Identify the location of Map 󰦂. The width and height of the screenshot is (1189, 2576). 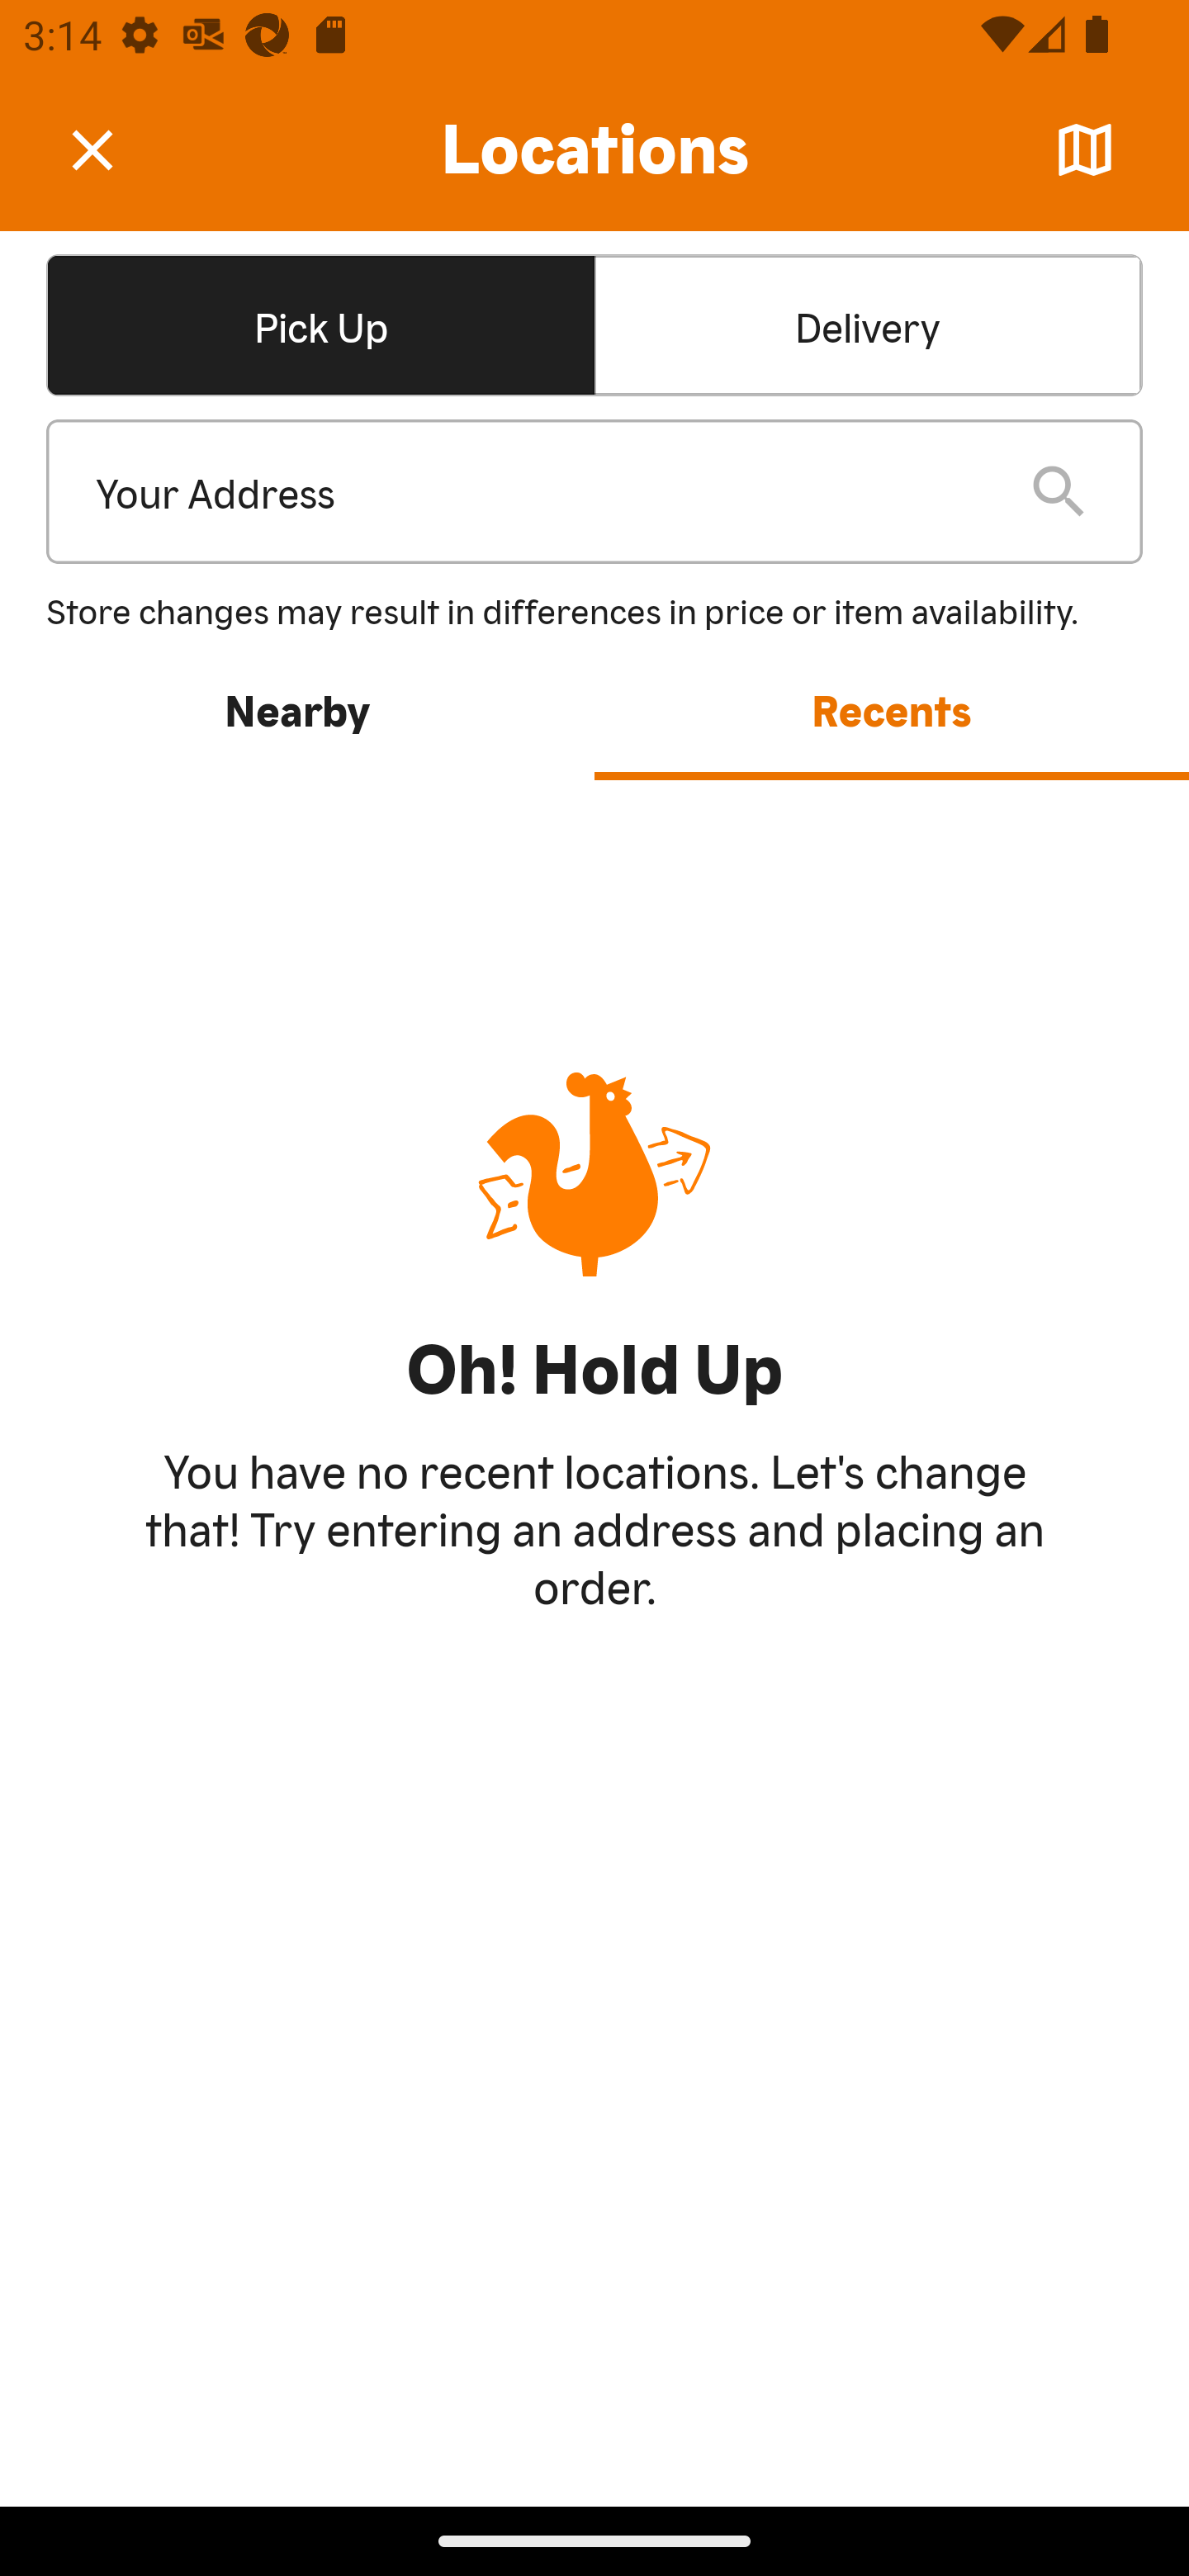
(1085, 150).